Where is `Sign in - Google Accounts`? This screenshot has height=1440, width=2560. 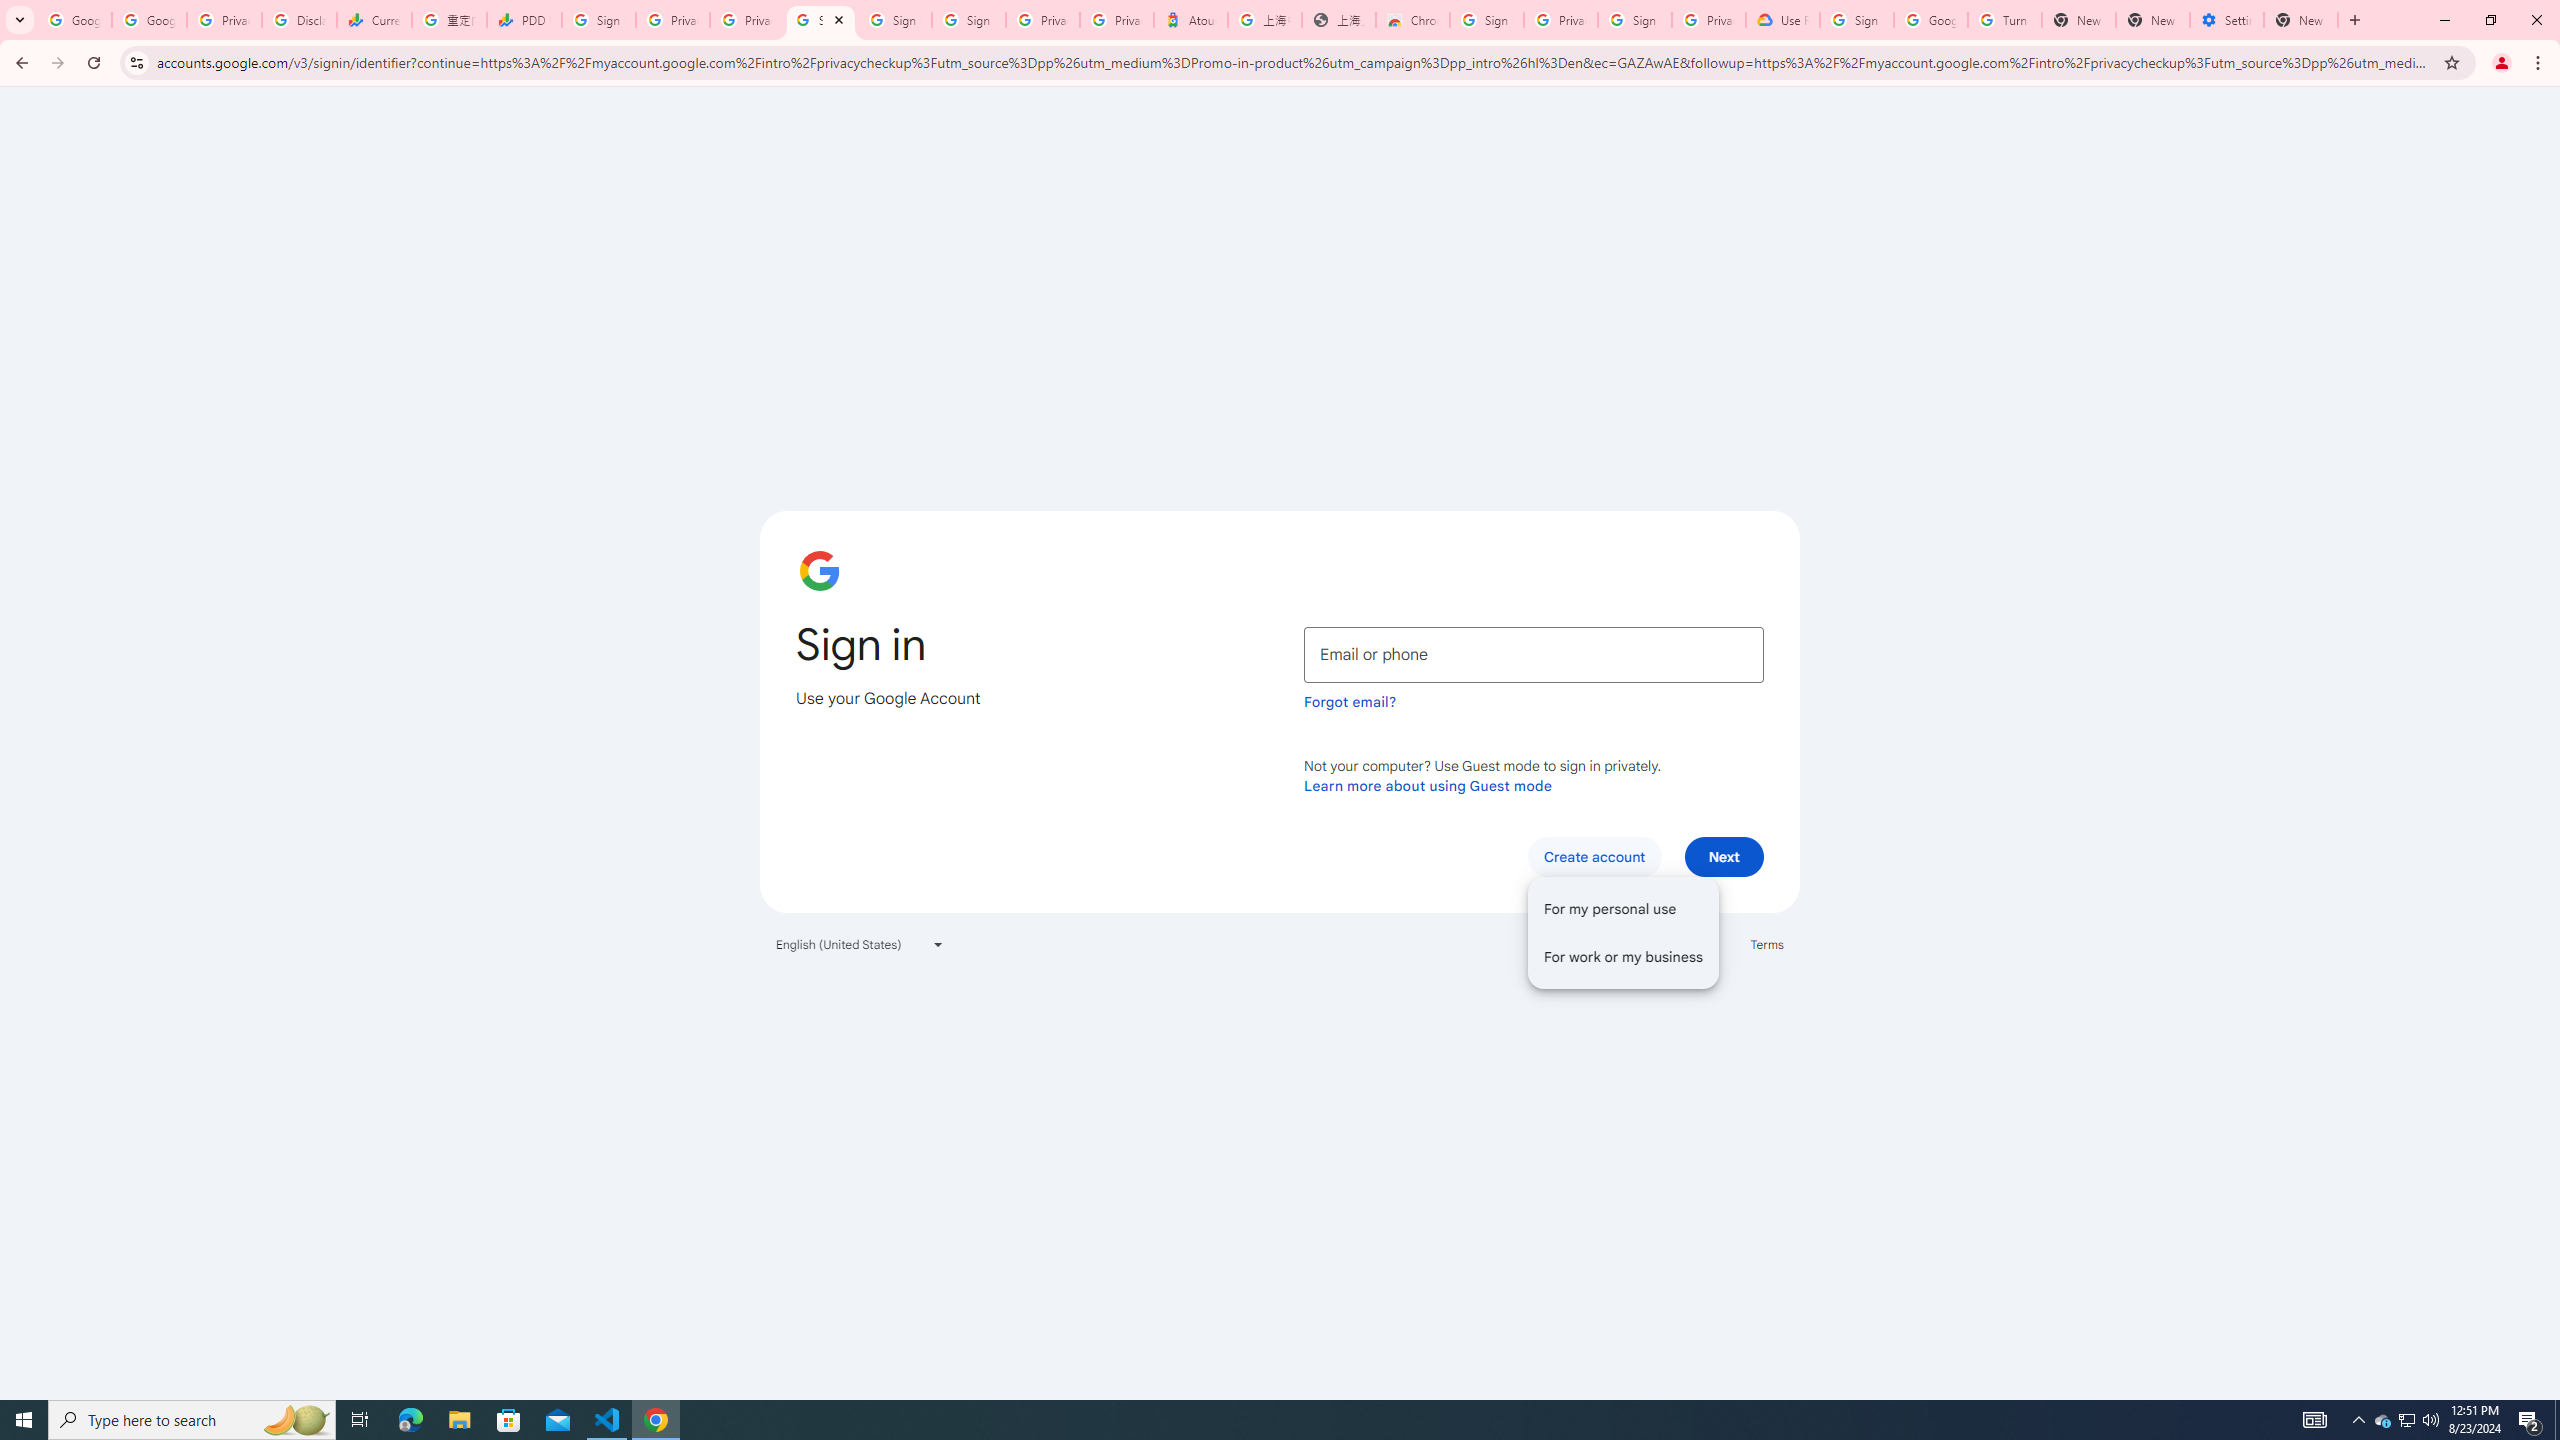 Sign in - Google Accounts is located at coordinates (896, 20).